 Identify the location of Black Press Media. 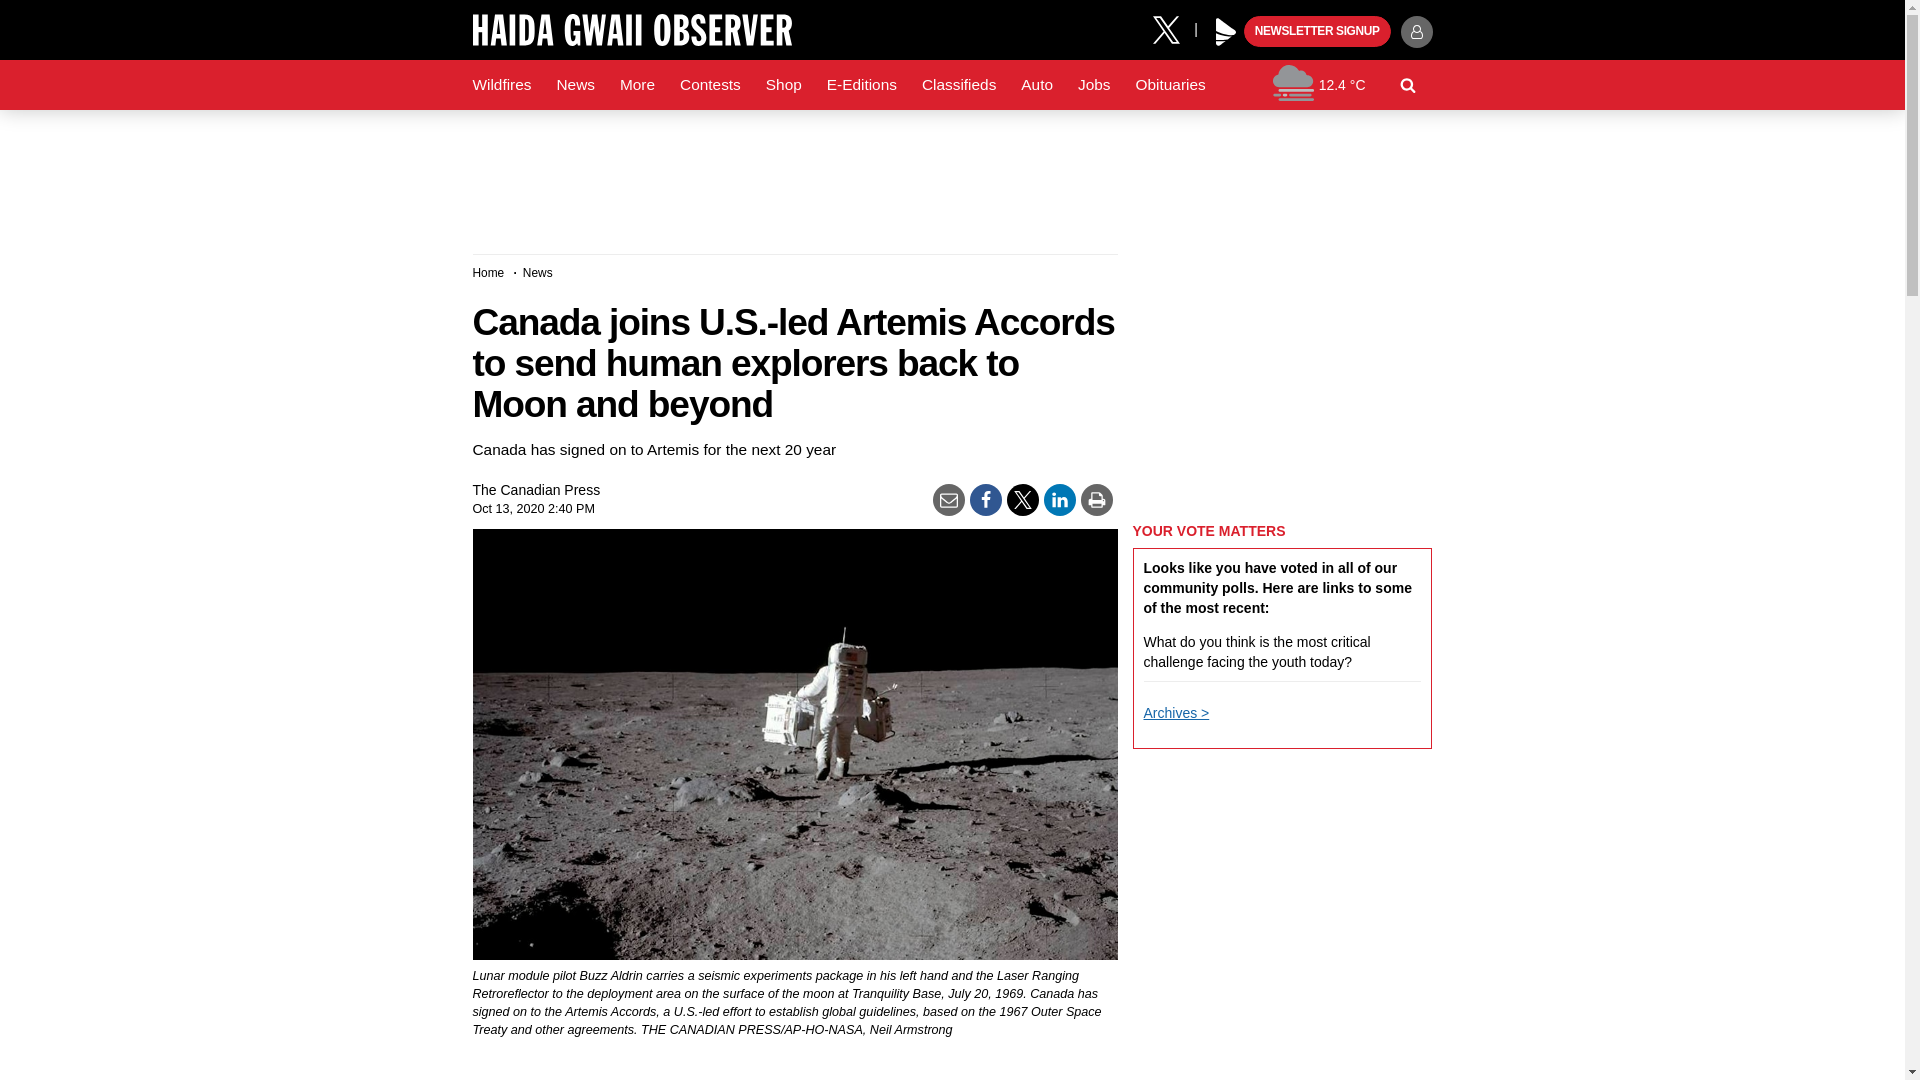
(1226, 32).